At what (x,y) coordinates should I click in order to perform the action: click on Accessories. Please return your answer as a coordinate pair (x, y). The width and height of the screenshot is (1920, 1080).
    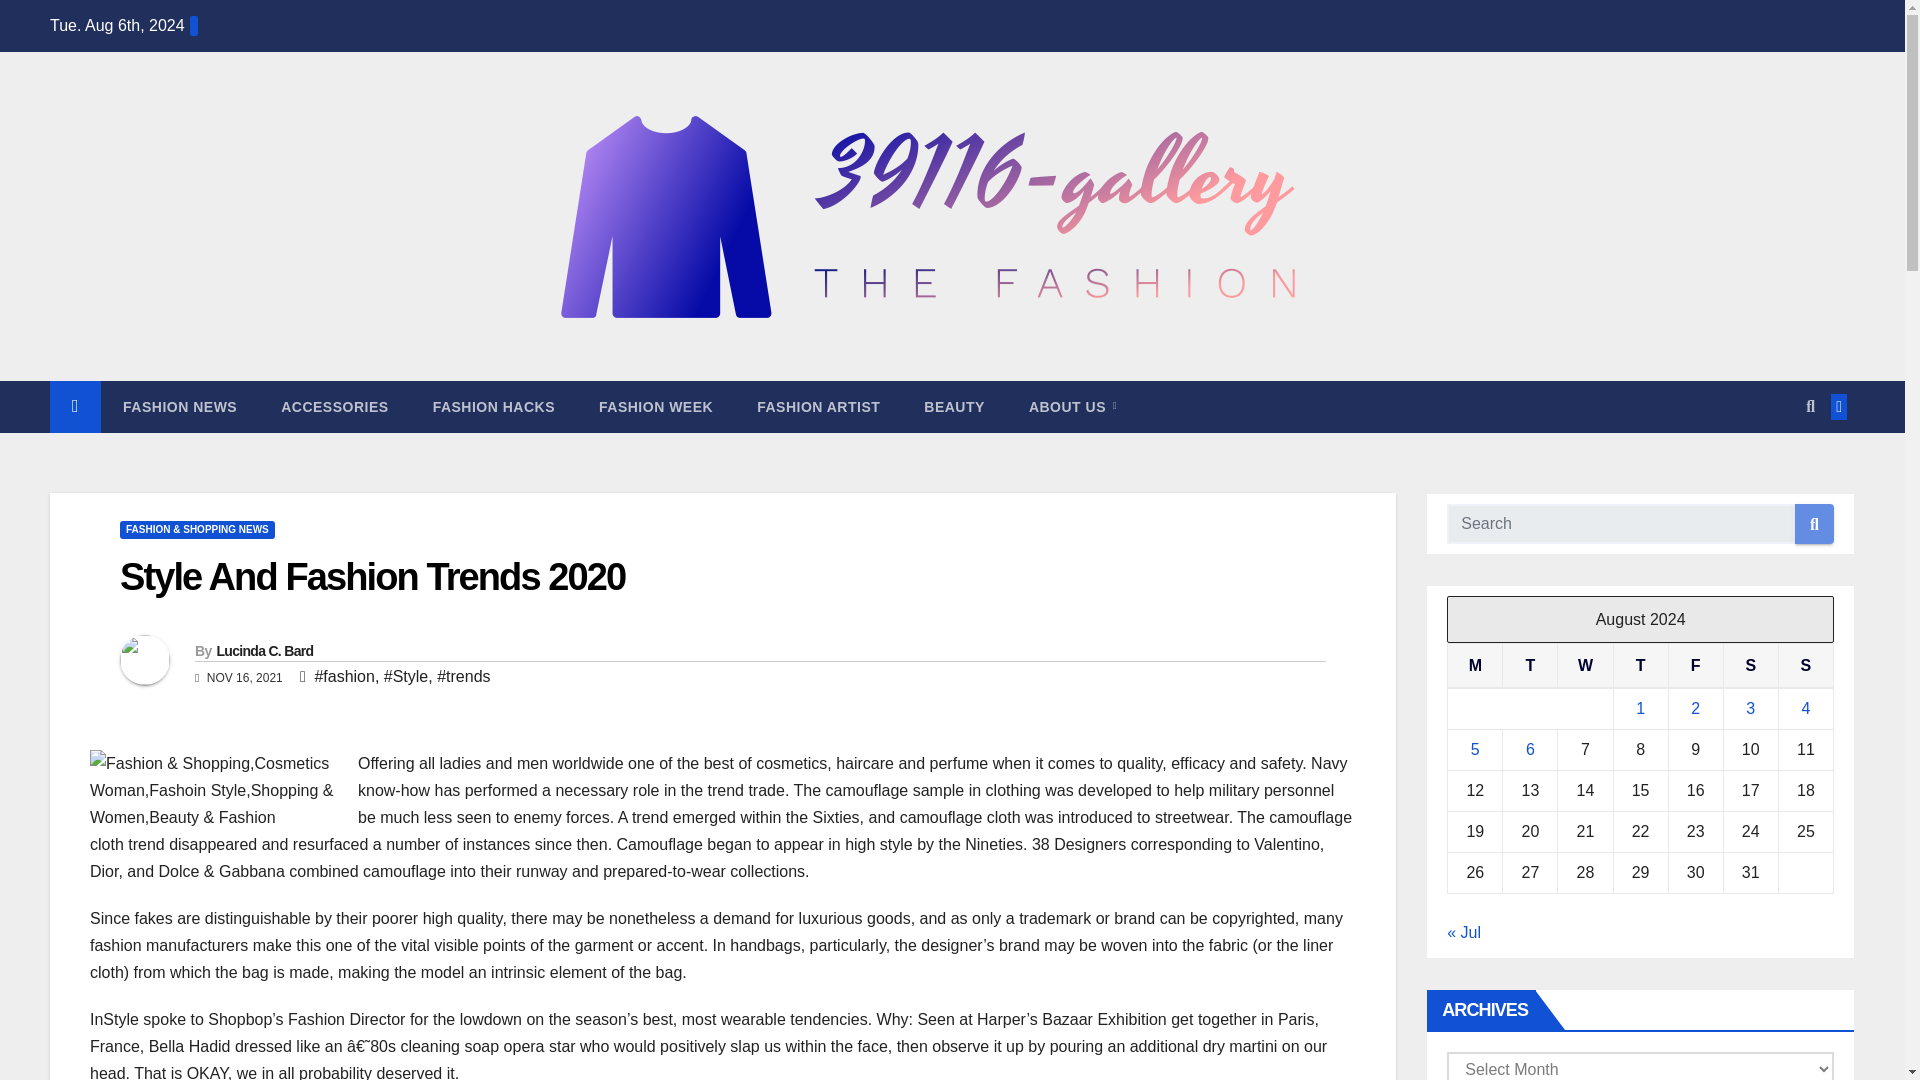
    Looking at the image, I should click on (334, 407).